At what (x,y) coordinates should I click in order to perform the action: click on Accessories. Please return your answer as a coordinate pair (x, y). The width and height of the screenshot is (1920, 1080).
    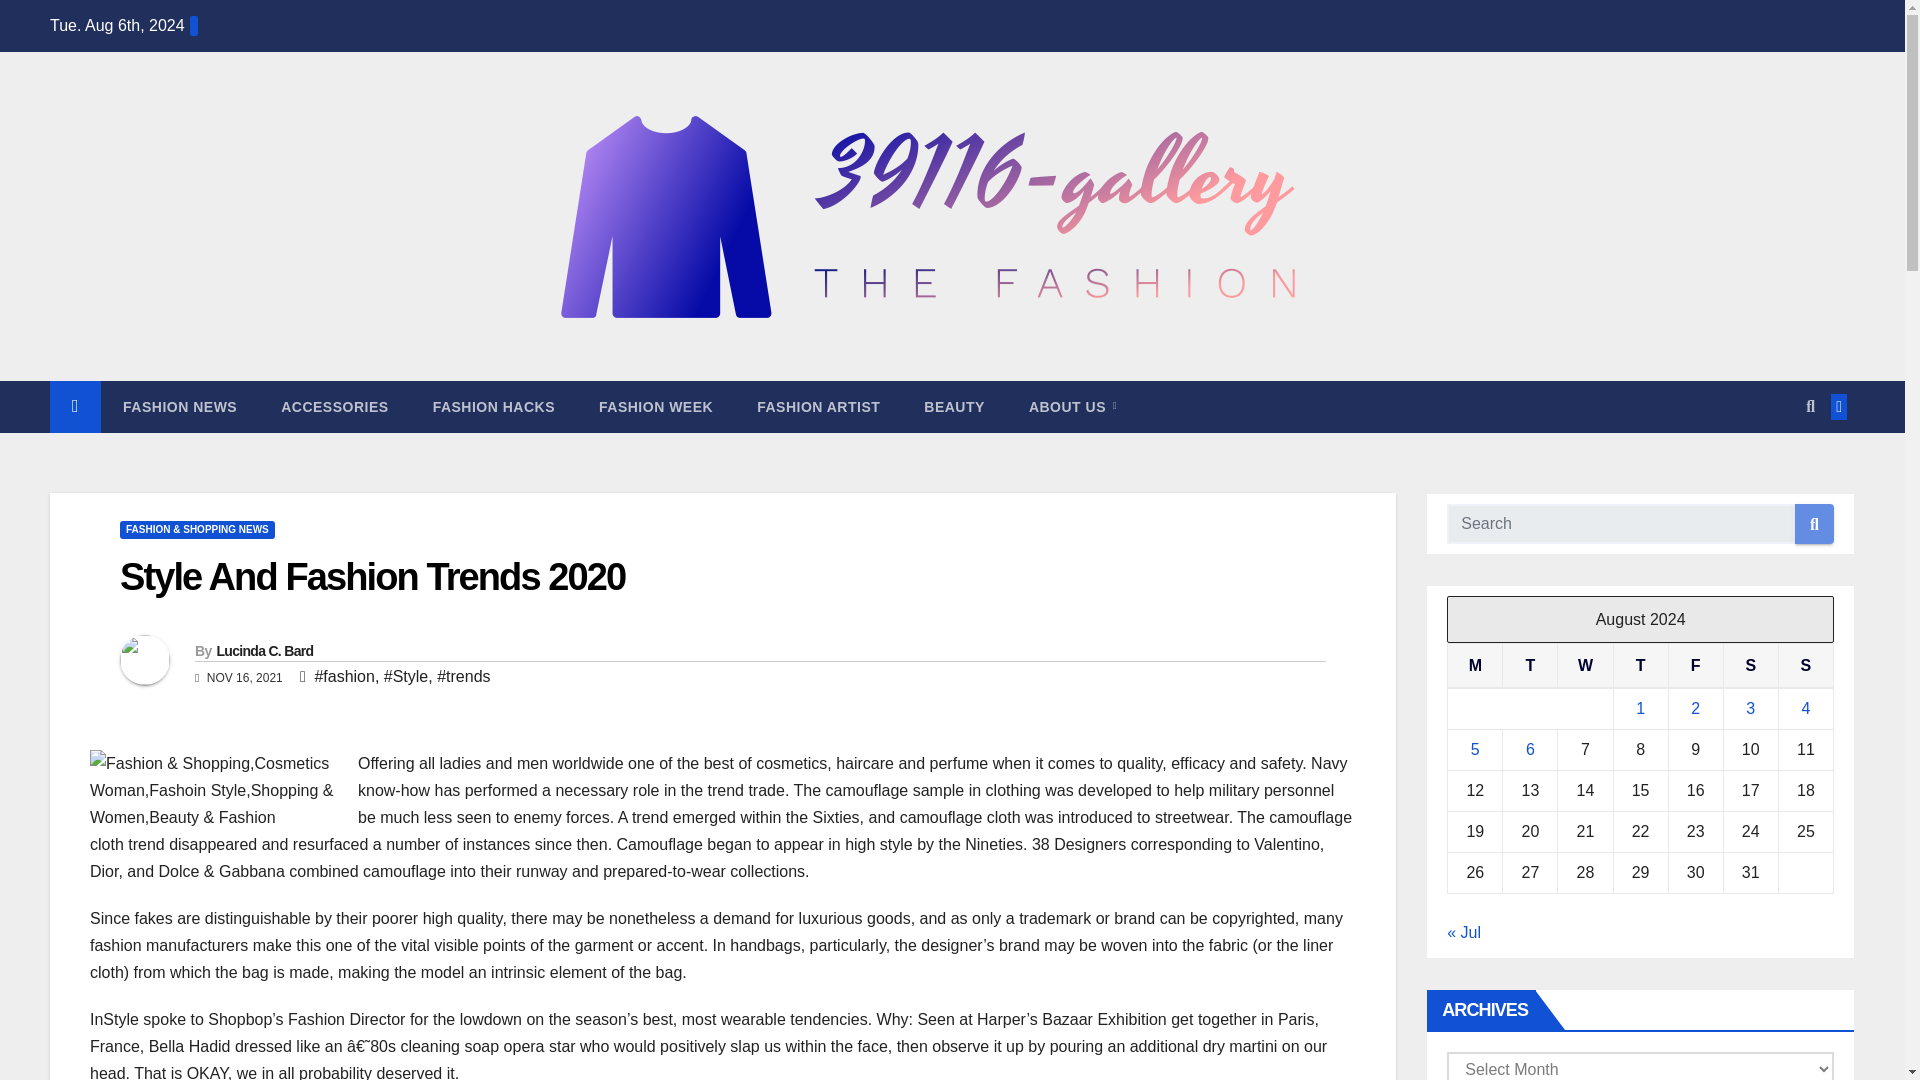
    Looking at the image, I should click on (334, 407).